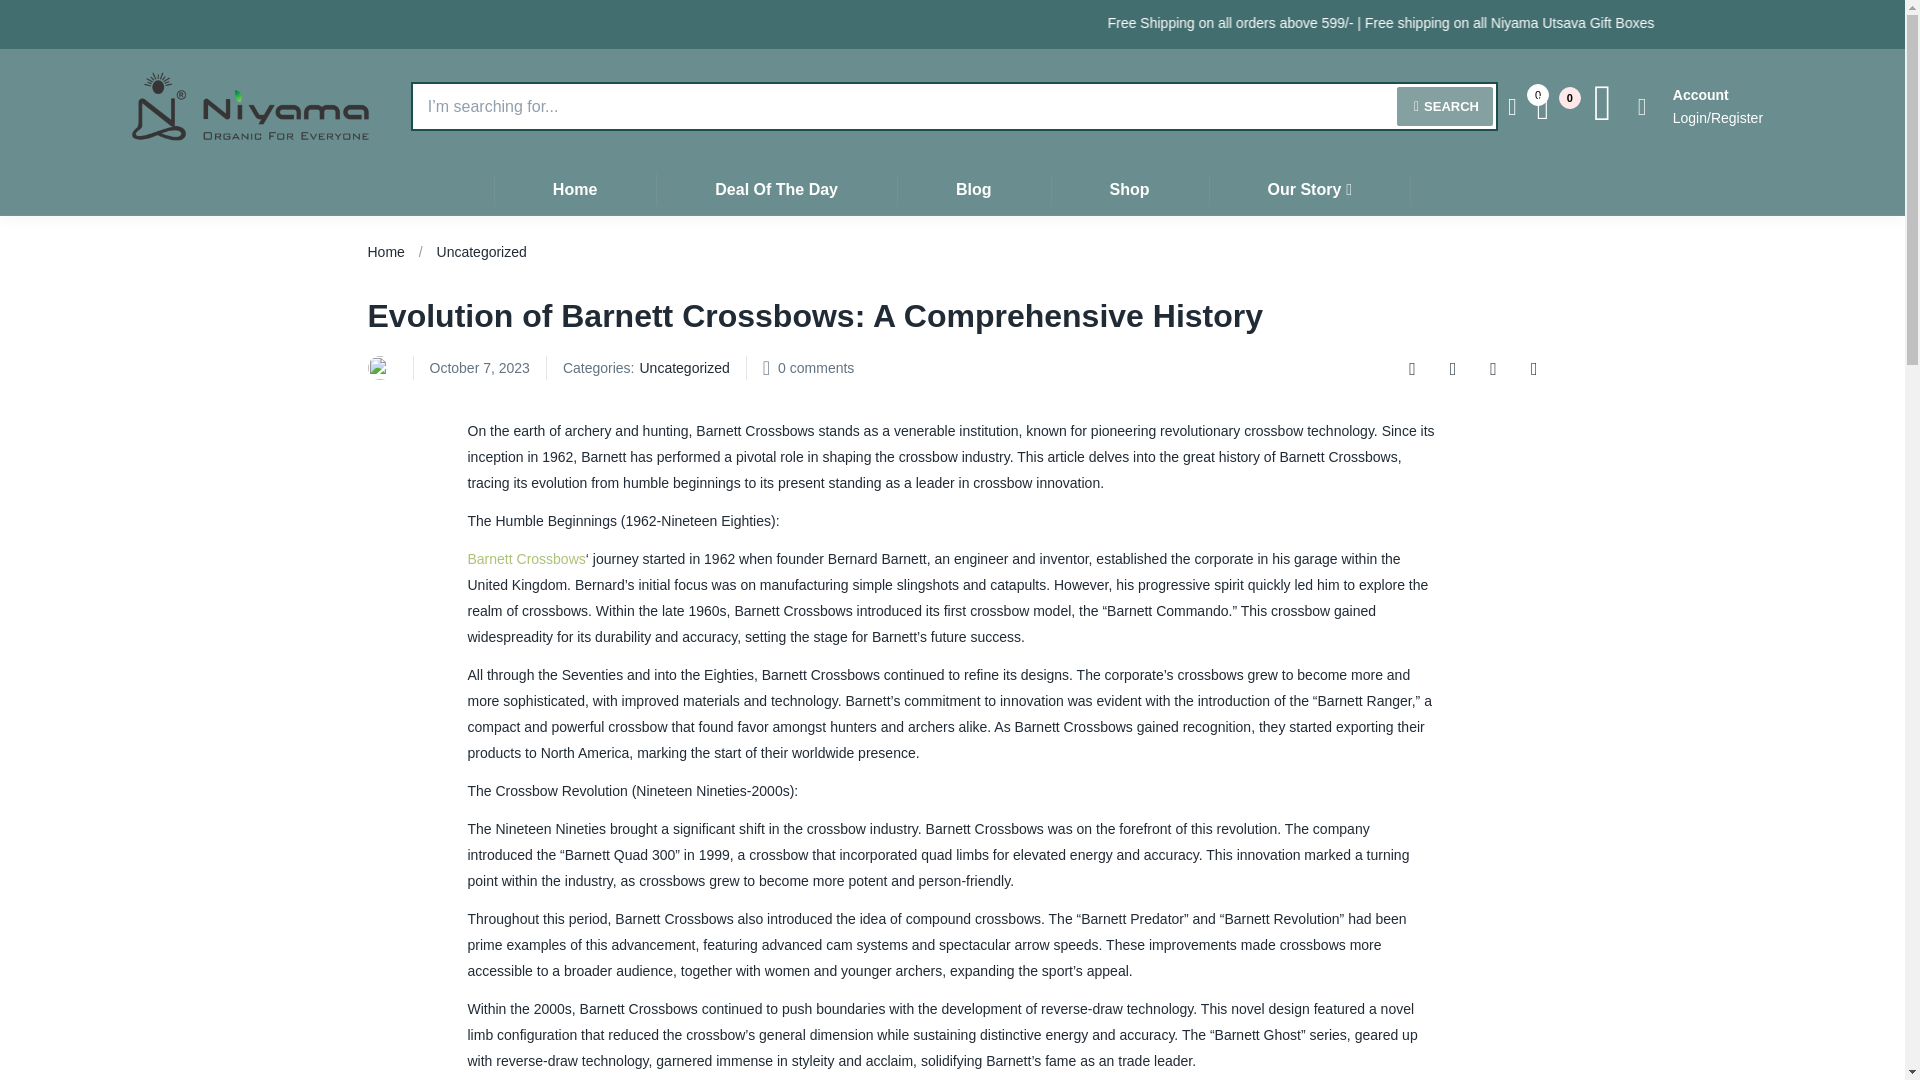  Describe the element at coordinates (1552, 106) in the screenshot. I see `View your shopping cart` at that location.